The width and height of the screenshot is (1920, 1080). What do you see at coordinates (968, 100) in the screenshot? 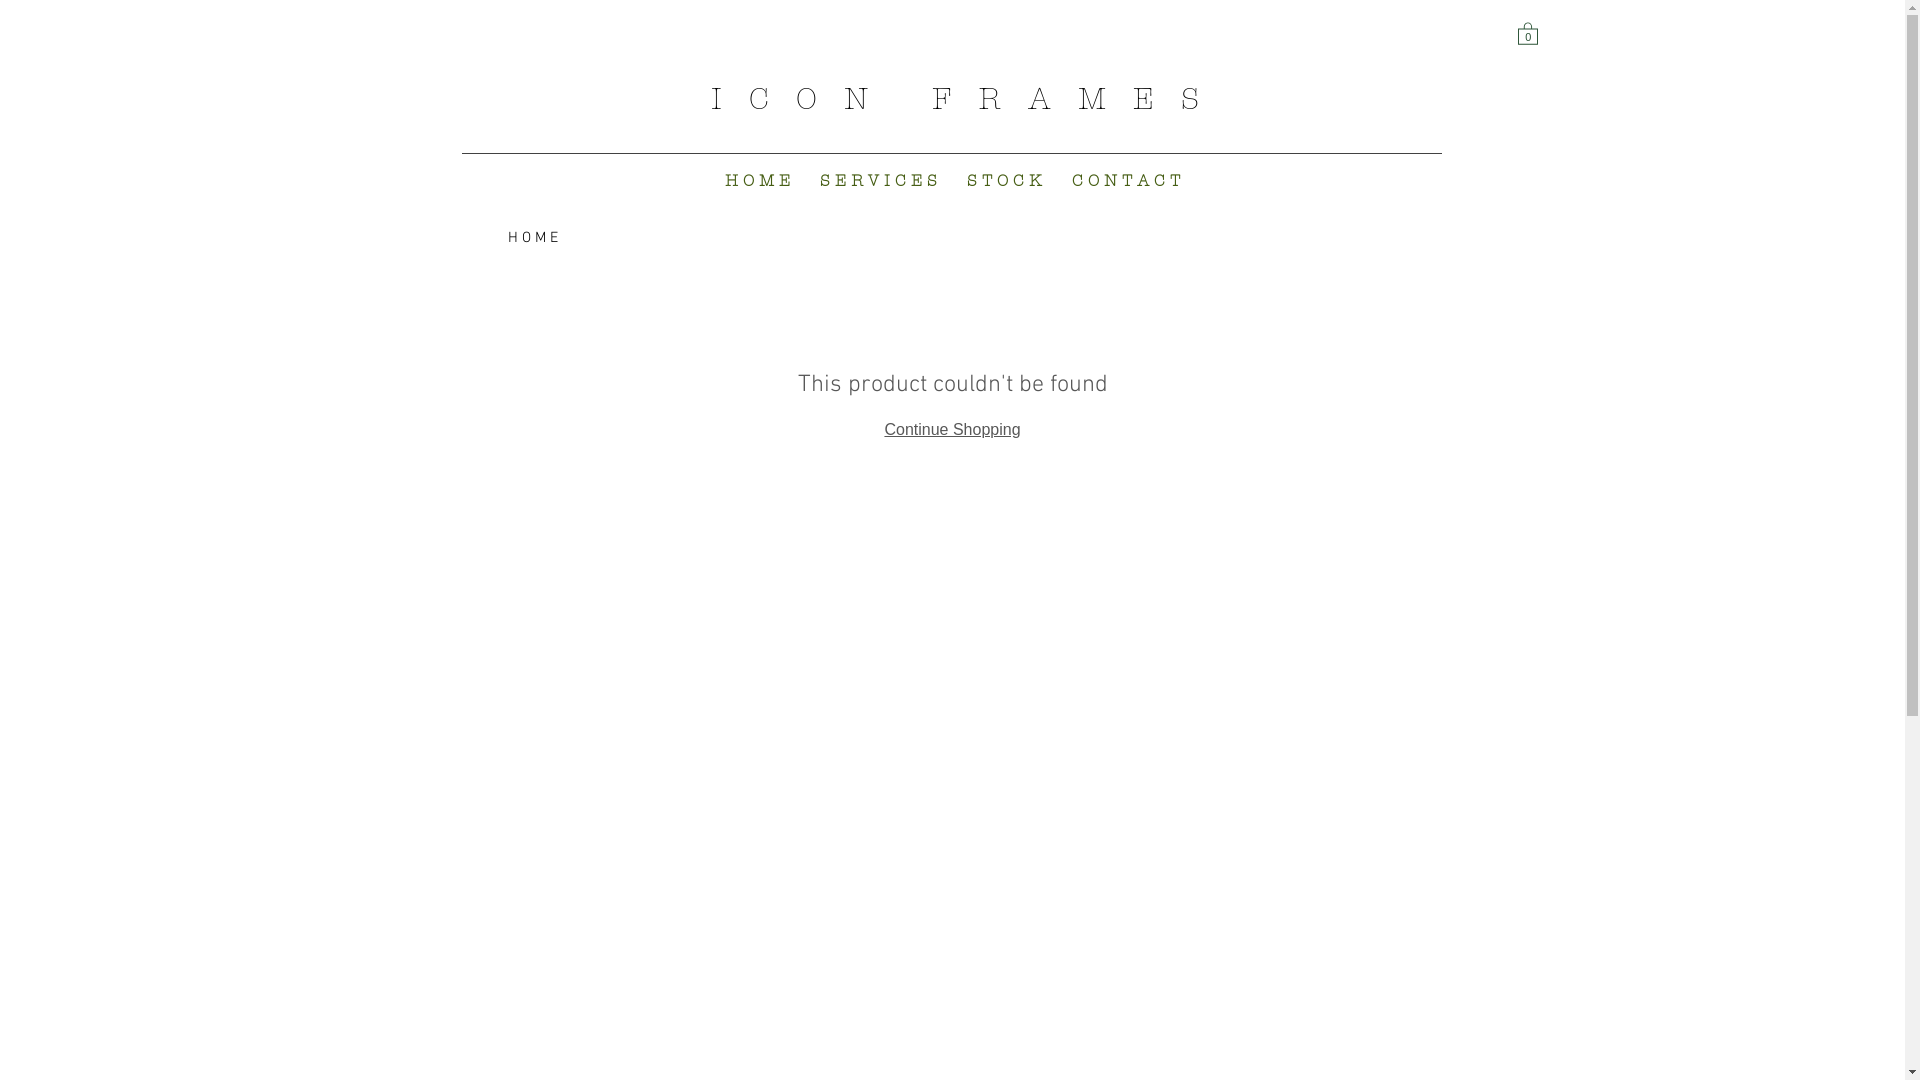
I see `ICON FRAMES` at bounding box center [968, 100].